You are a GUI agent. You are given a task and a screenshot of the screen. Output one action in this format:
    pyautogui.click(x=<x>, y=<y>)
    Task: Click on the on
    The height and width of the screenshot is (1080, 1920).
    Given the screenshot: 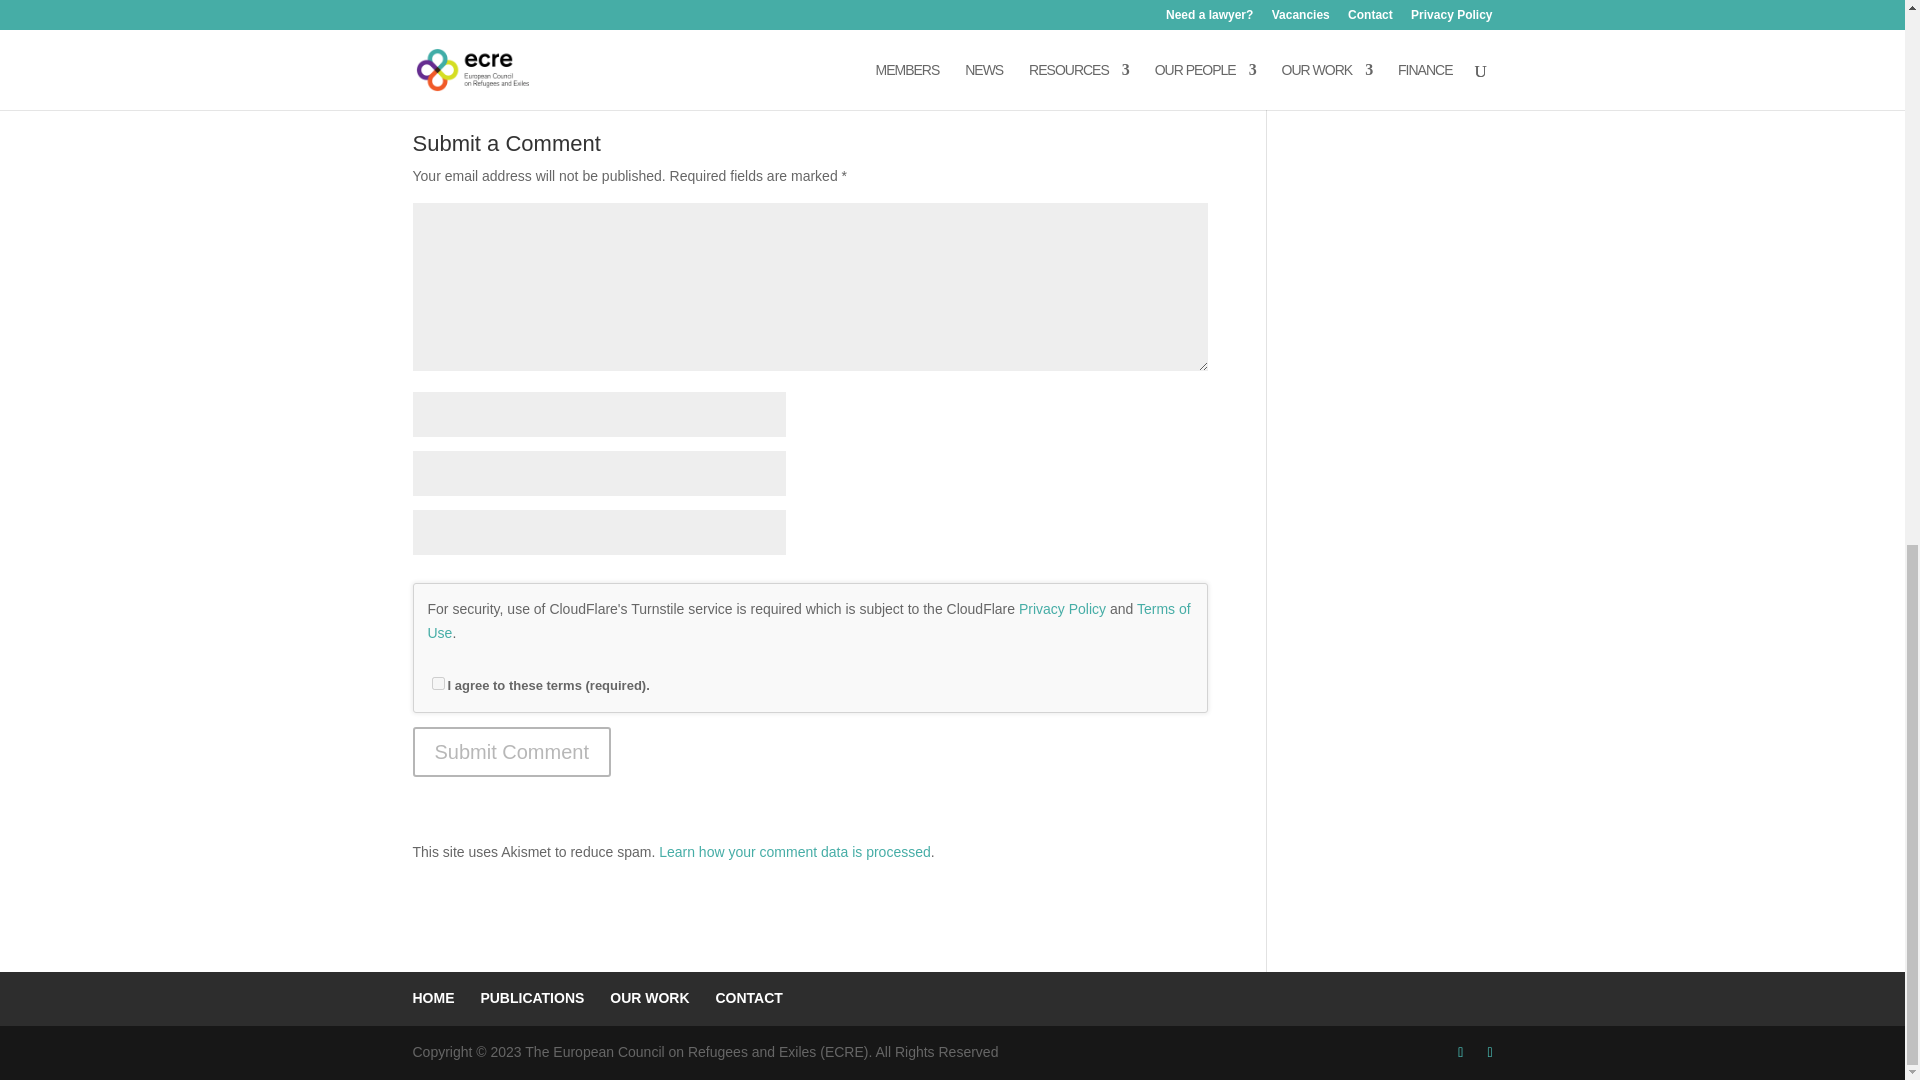 What is the action you would take?
    pyautogui.click(x=438, y=684)
    